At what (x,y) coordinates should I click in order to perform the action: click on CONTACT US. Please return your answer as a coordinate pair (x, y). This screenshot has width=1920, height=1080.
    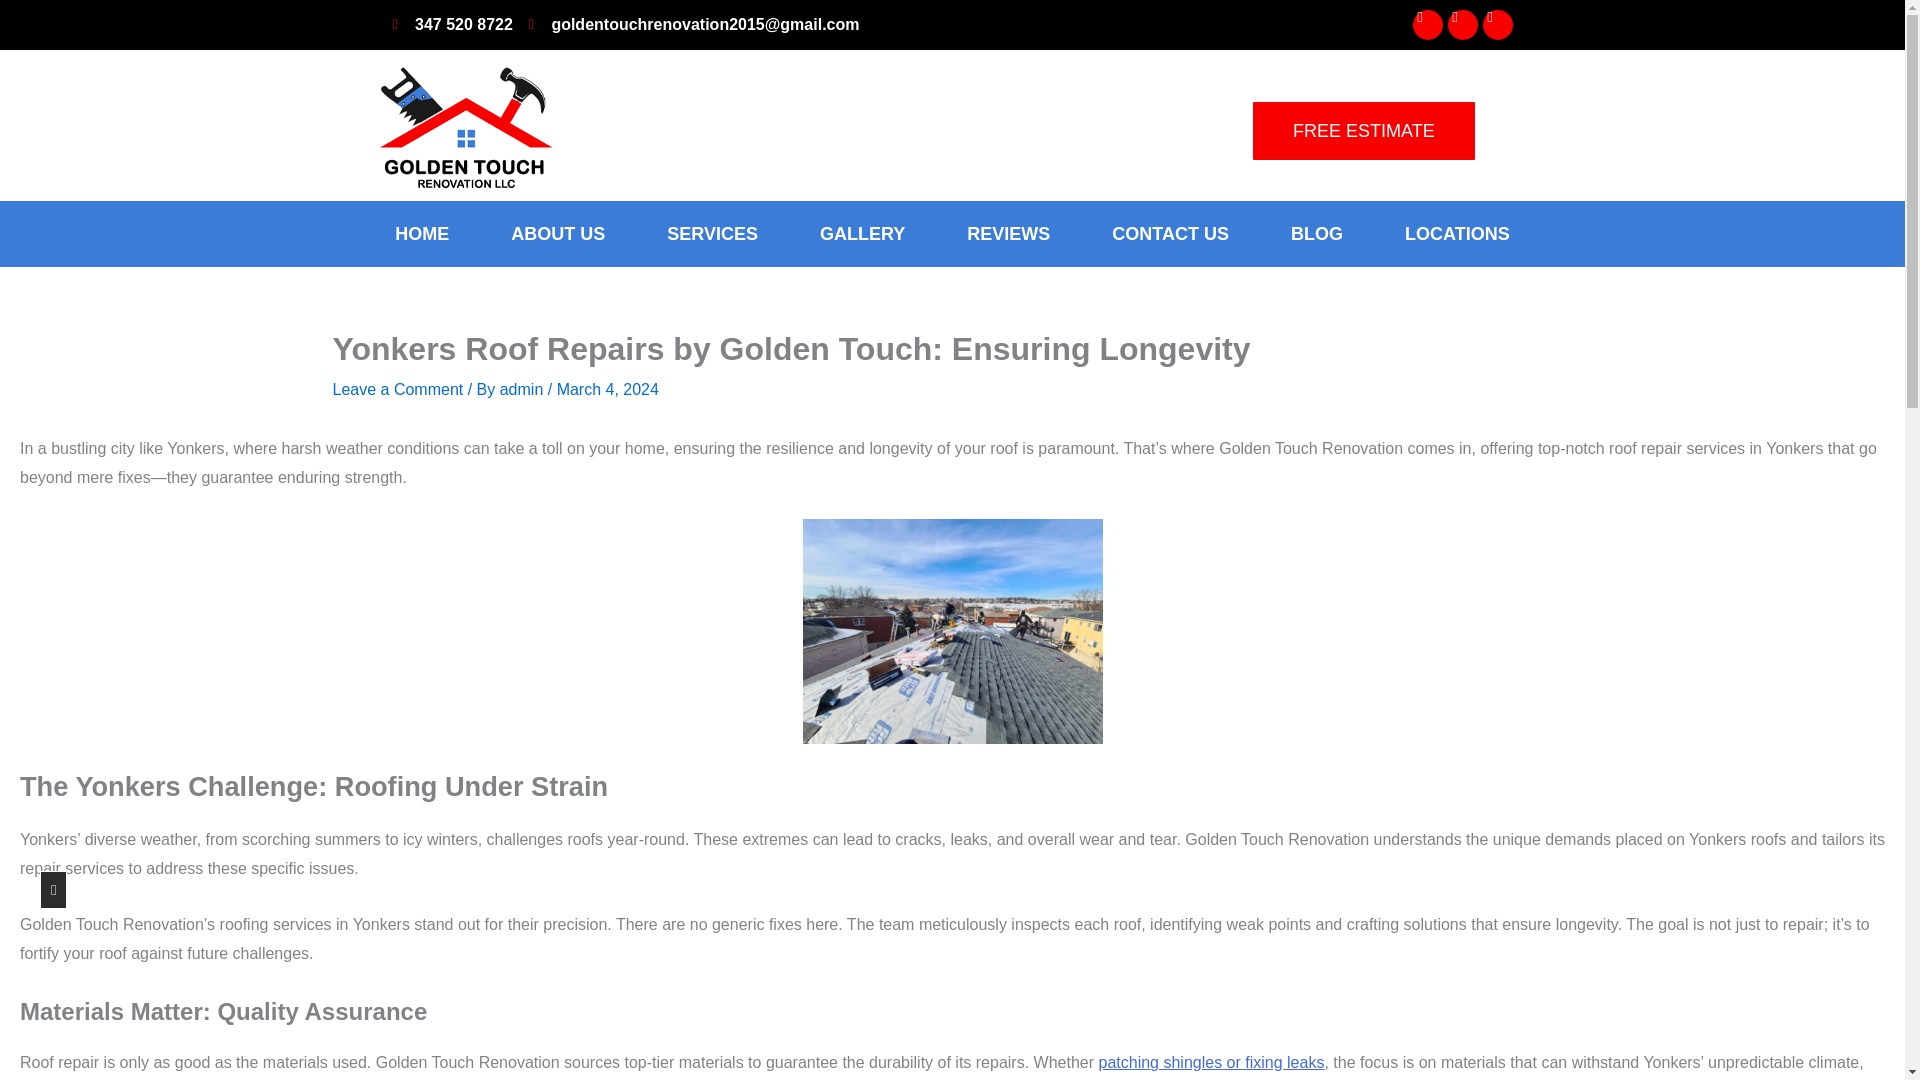
    Looking at the image, I should click on (1170, 234).